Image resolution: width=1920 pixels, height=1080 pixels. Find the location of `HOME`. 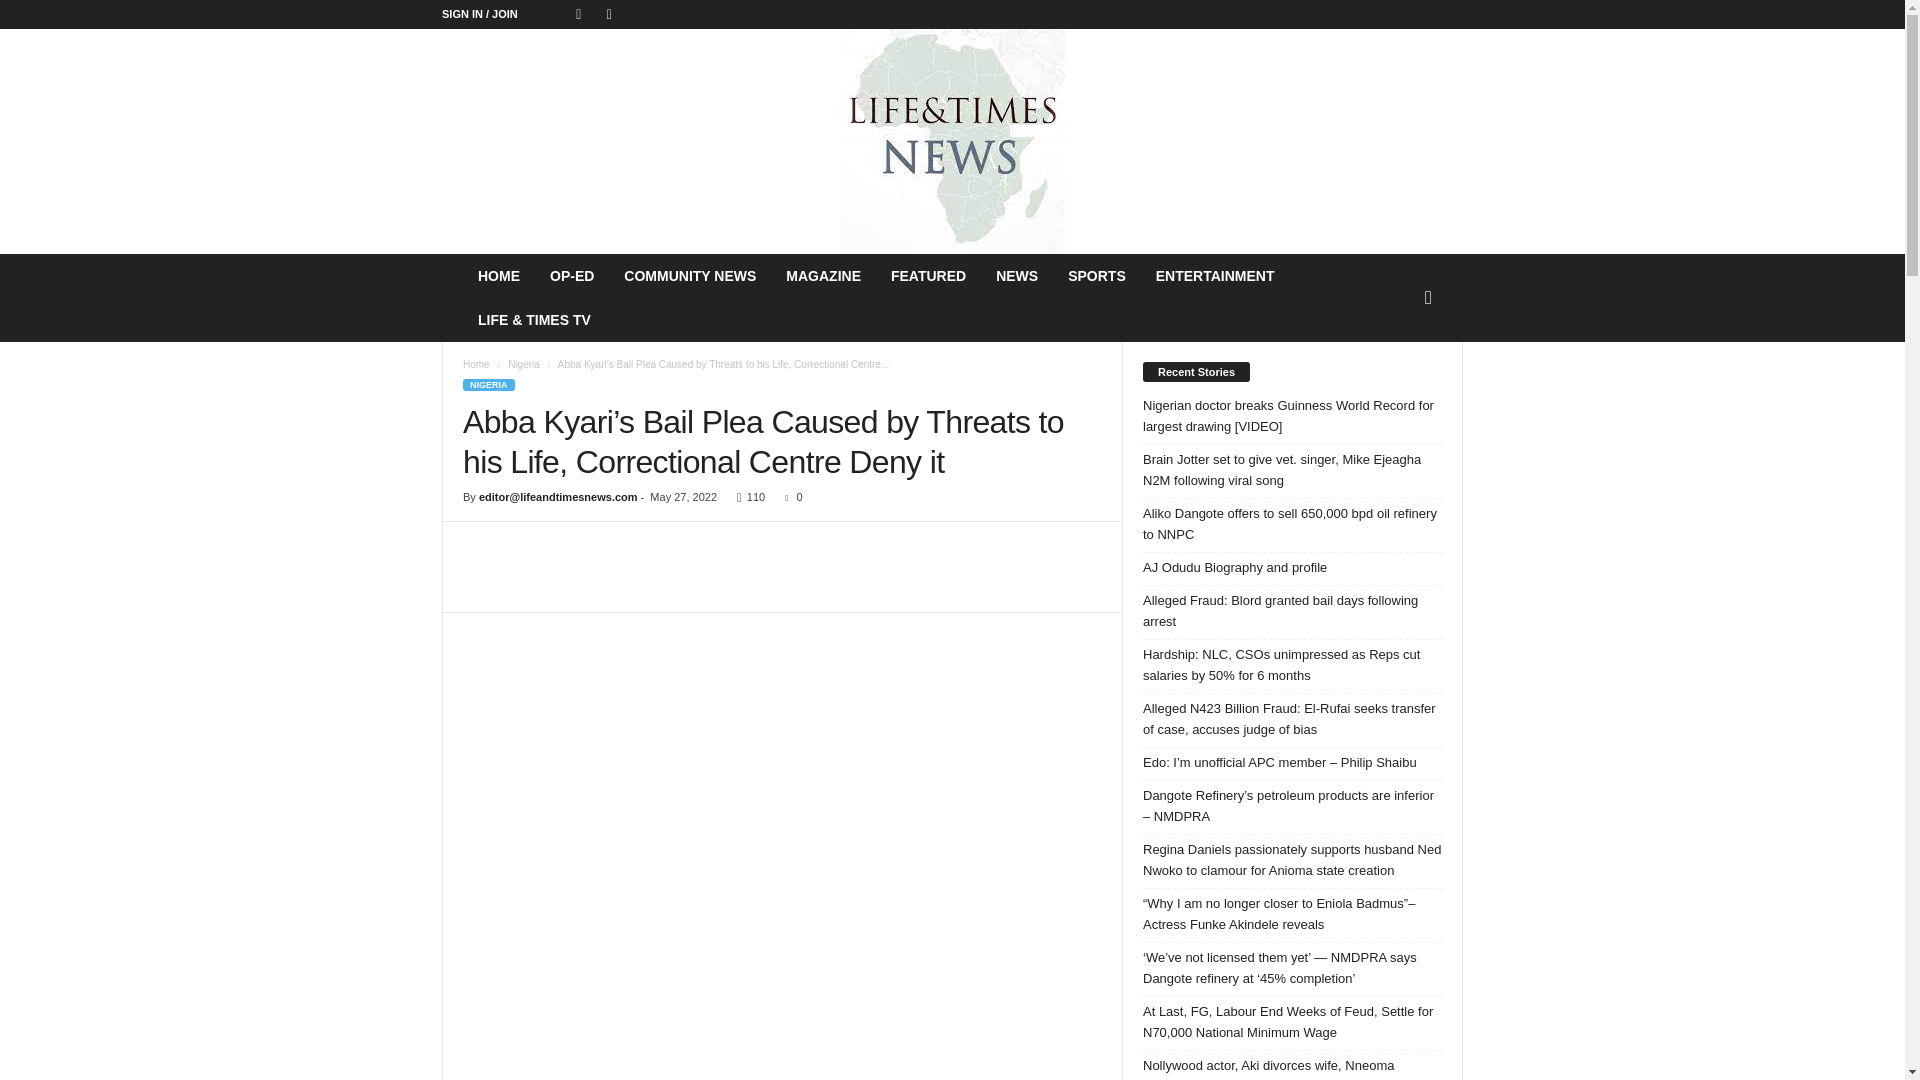

HOME is located at coordinates (498, 276).